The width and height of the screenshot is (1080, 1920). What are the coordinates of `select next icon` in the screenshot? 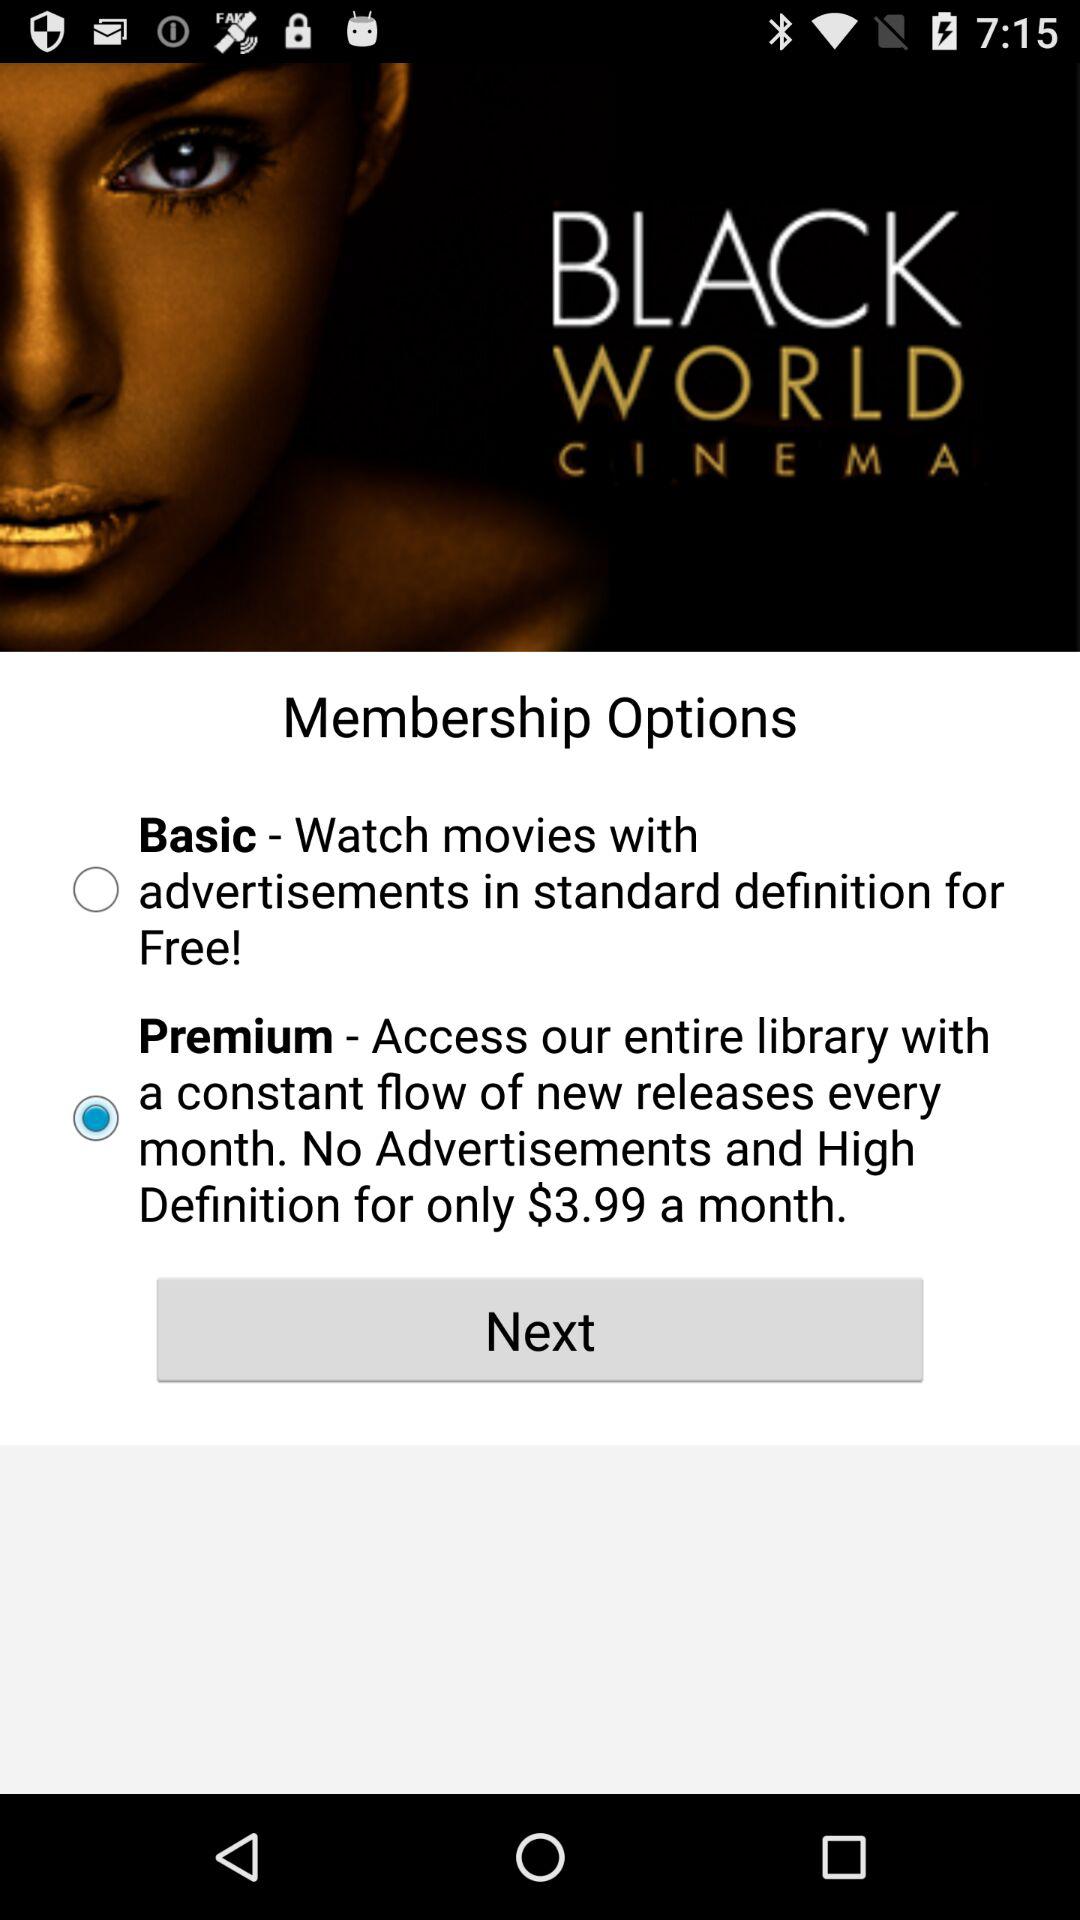 It's located at (540, 1329).